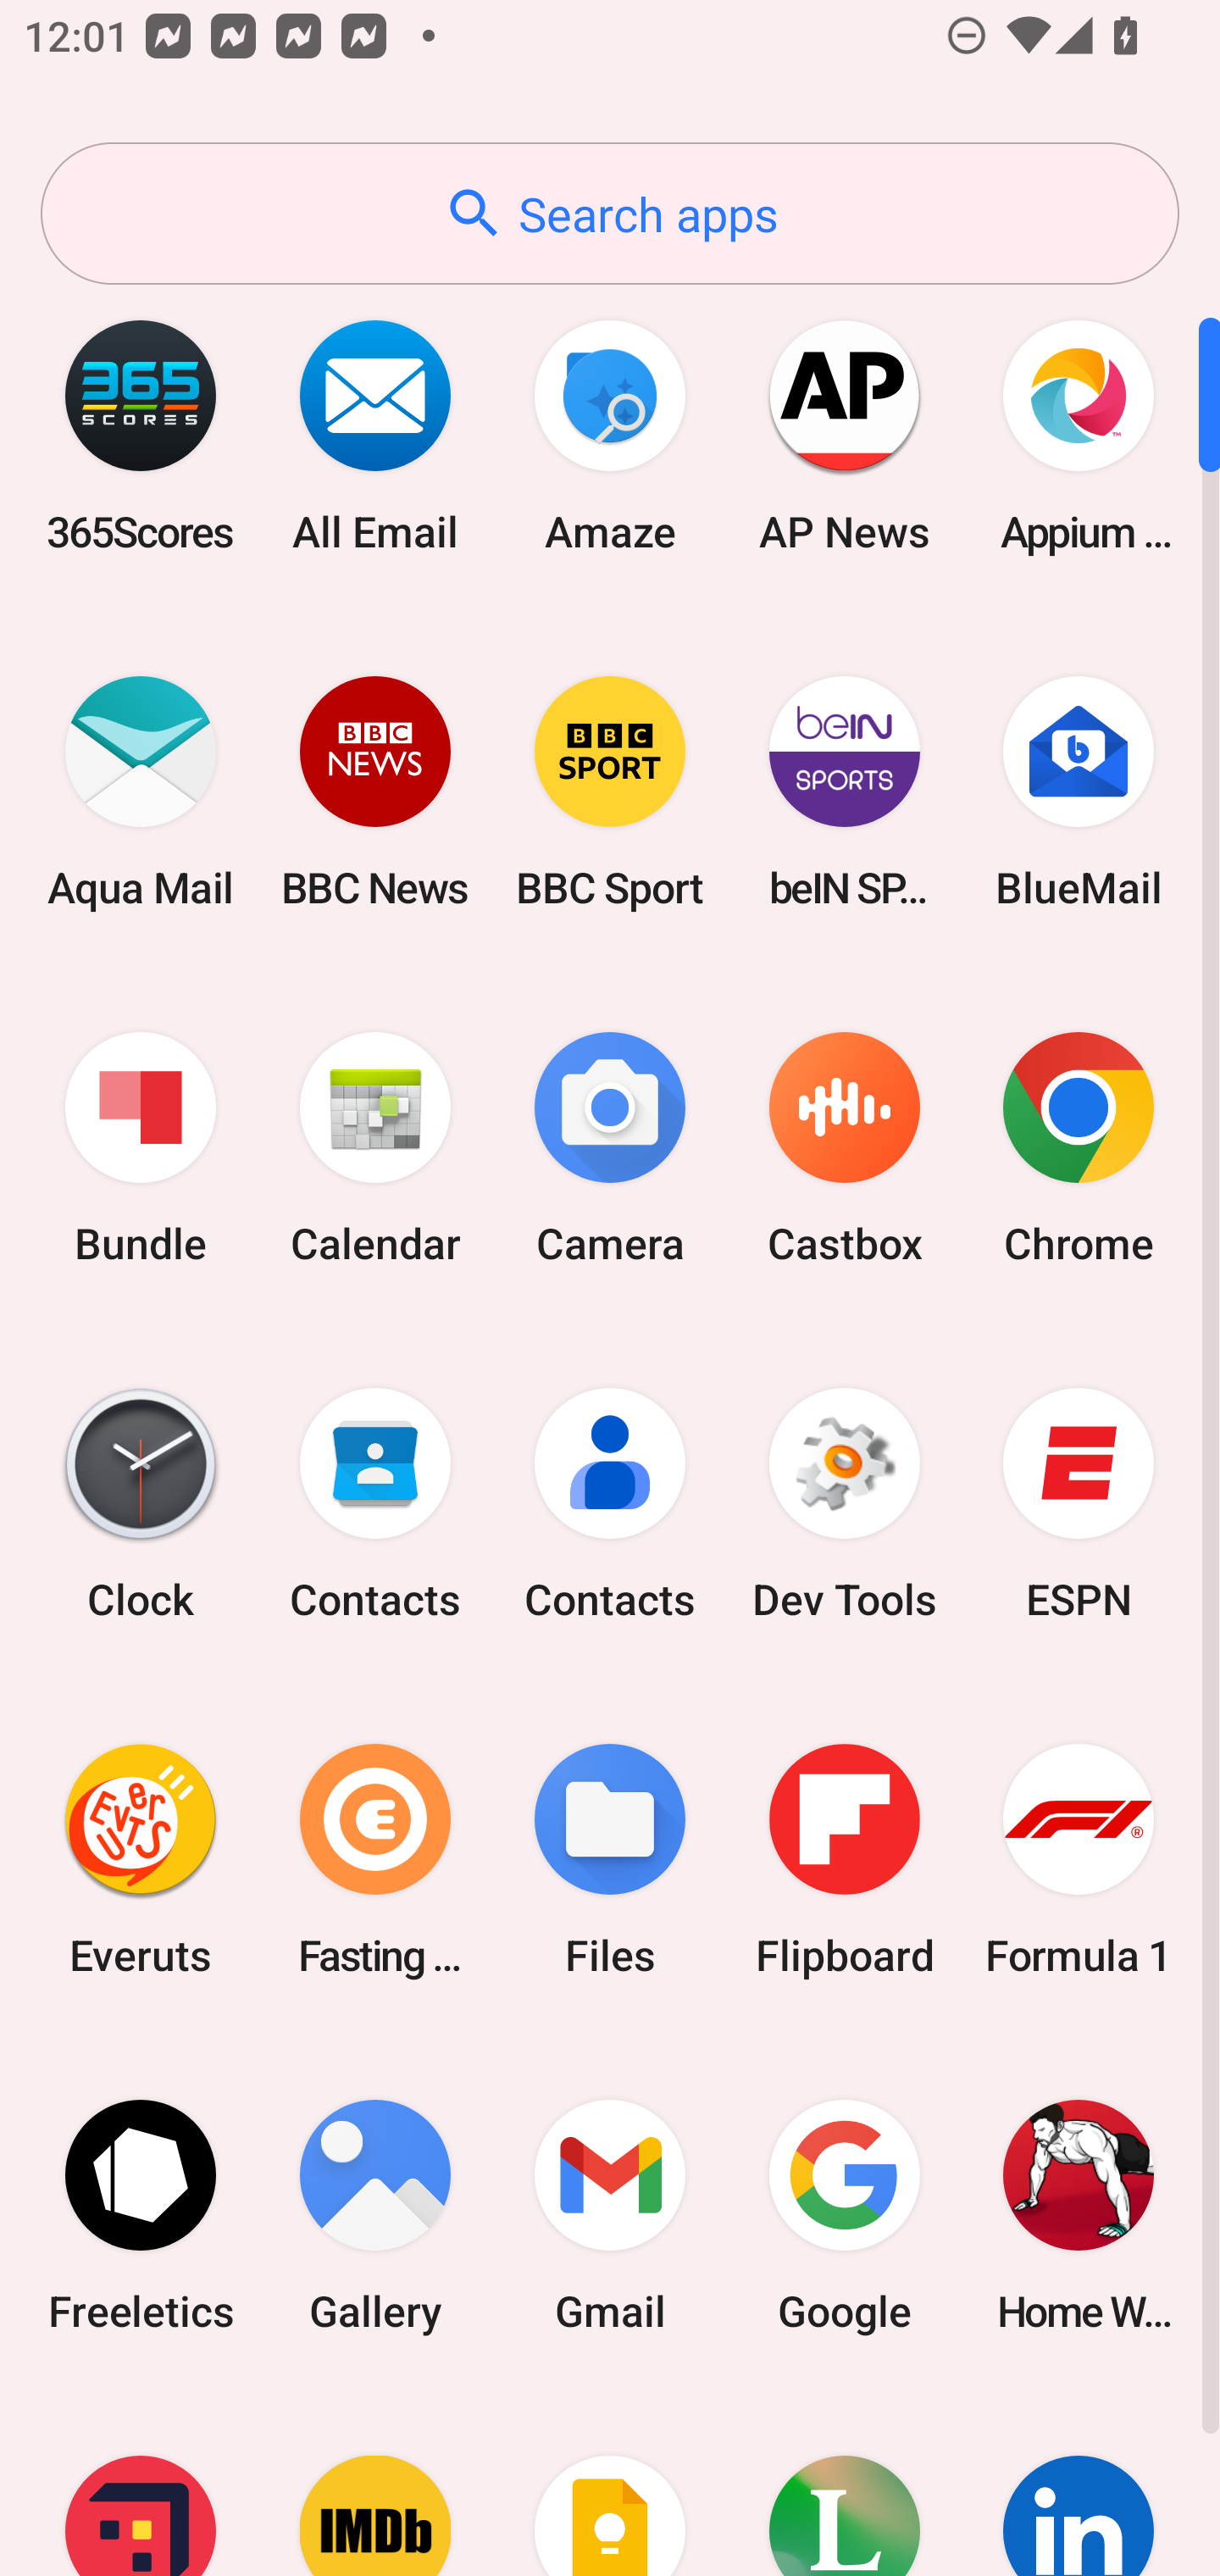 Image resolution: width=1220 pixels, height=2576 pixels. What do you see at coordinates (141, 1149) in the screenshot?
I see `Bundle` at bounding box center [141, 1149].